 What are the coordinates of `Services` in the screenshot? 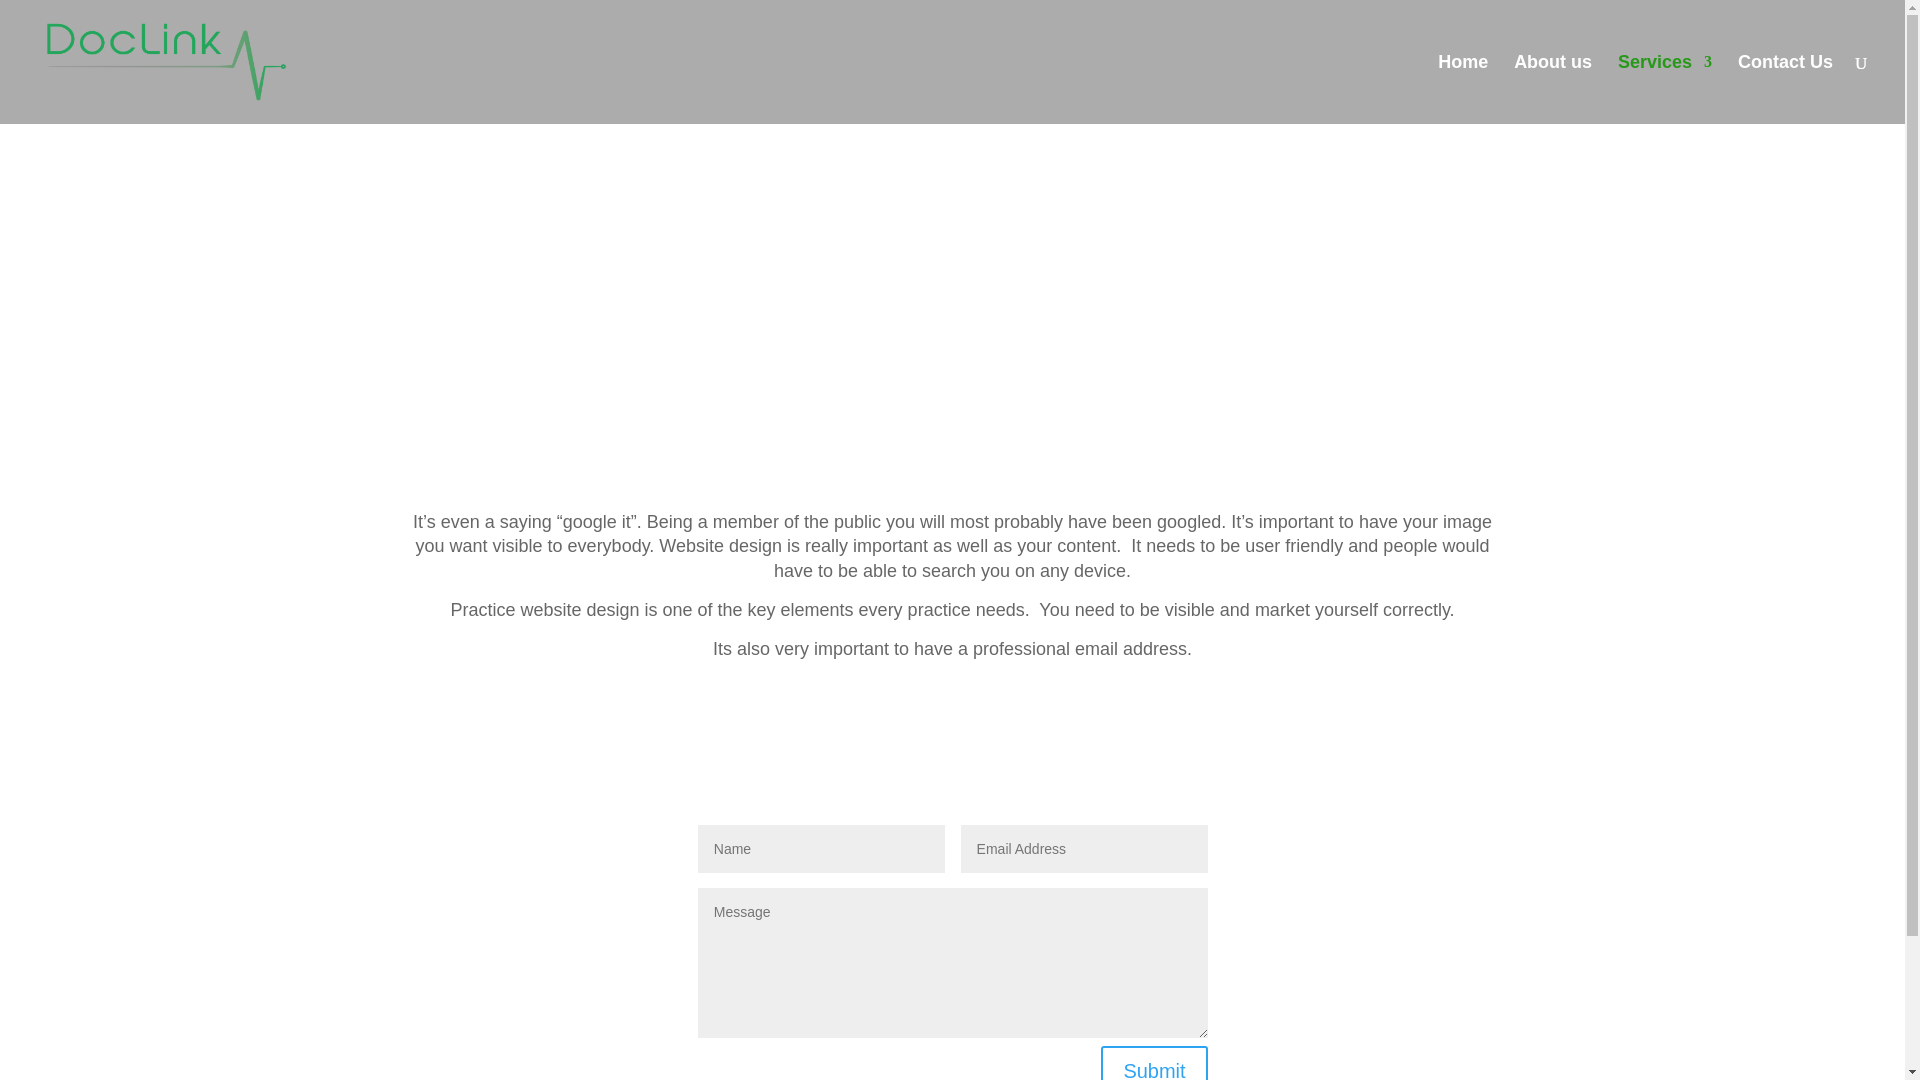 It's located at (1665, 90).